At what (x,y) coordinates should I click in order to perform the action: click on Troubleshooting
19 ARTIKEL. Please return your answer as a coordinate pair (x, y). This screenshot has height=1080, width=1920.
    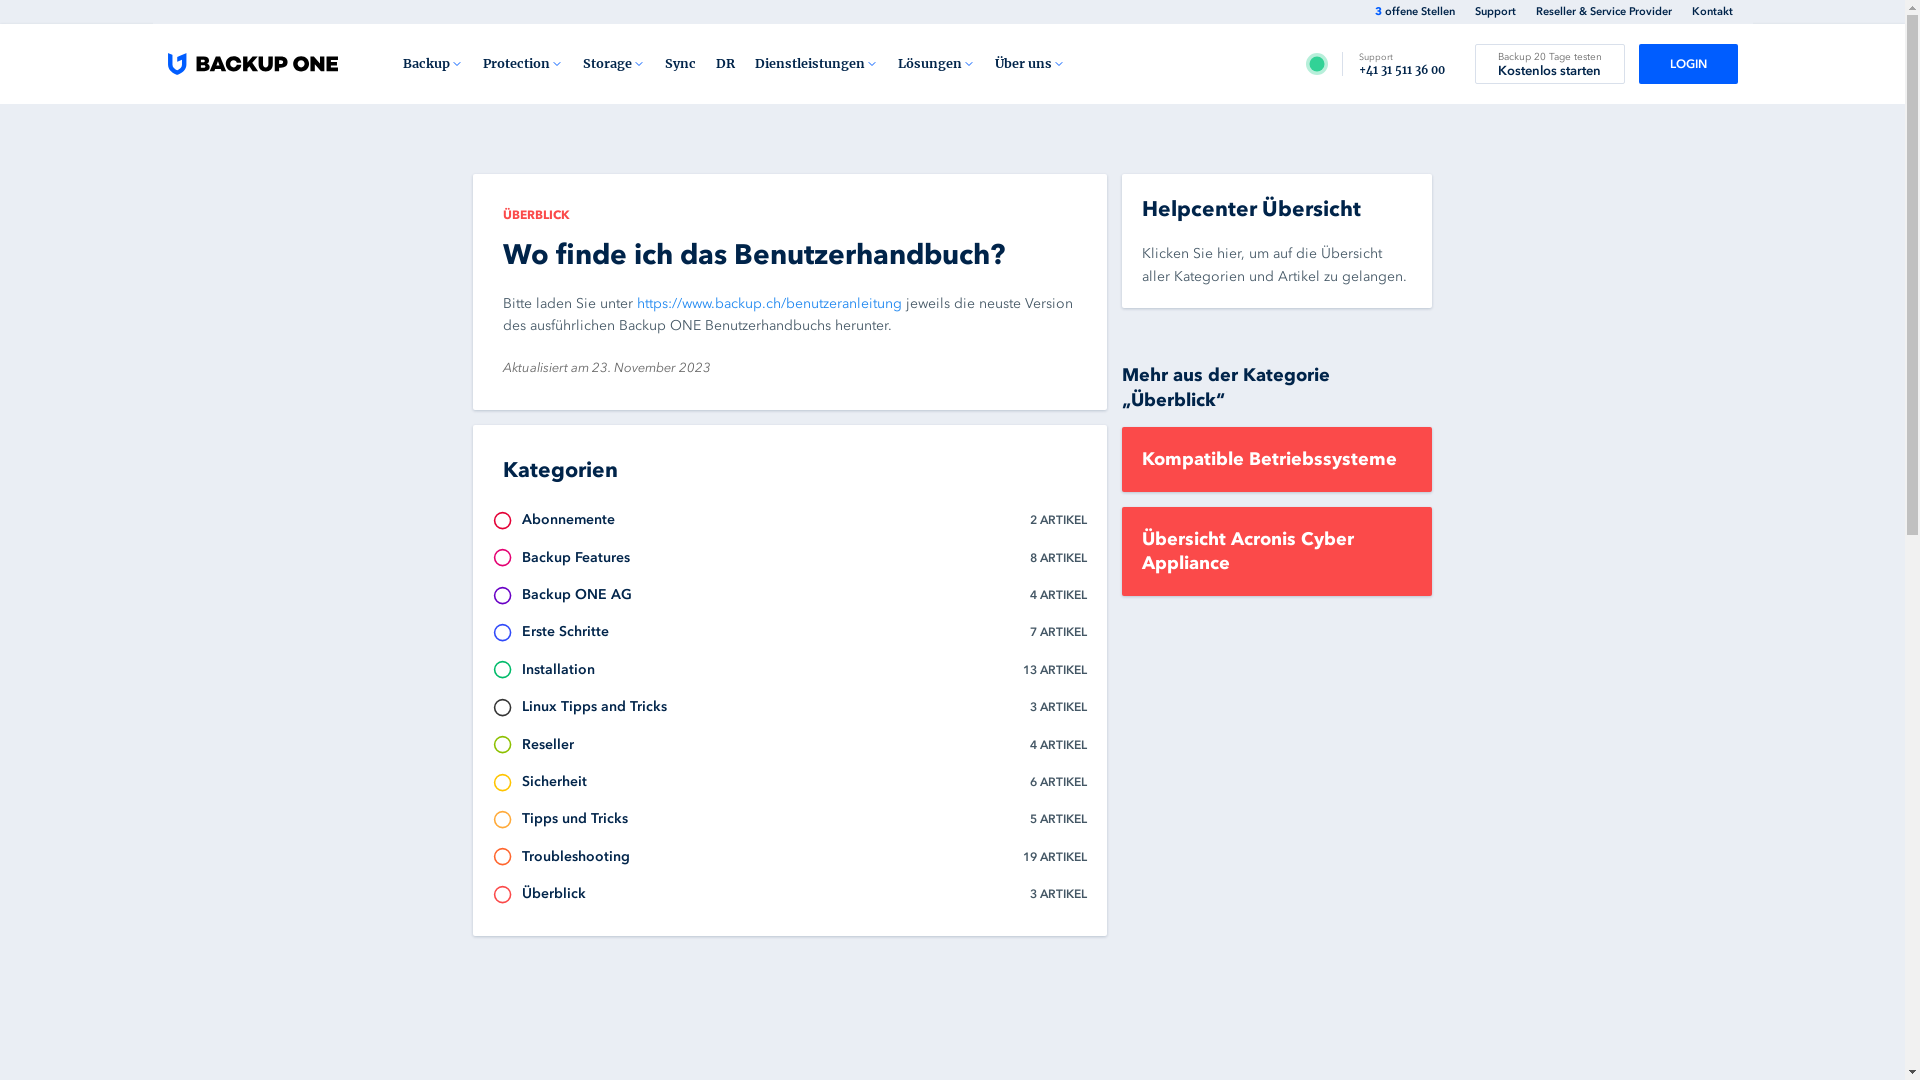
    Looking at the image, I should click on (790, 857).